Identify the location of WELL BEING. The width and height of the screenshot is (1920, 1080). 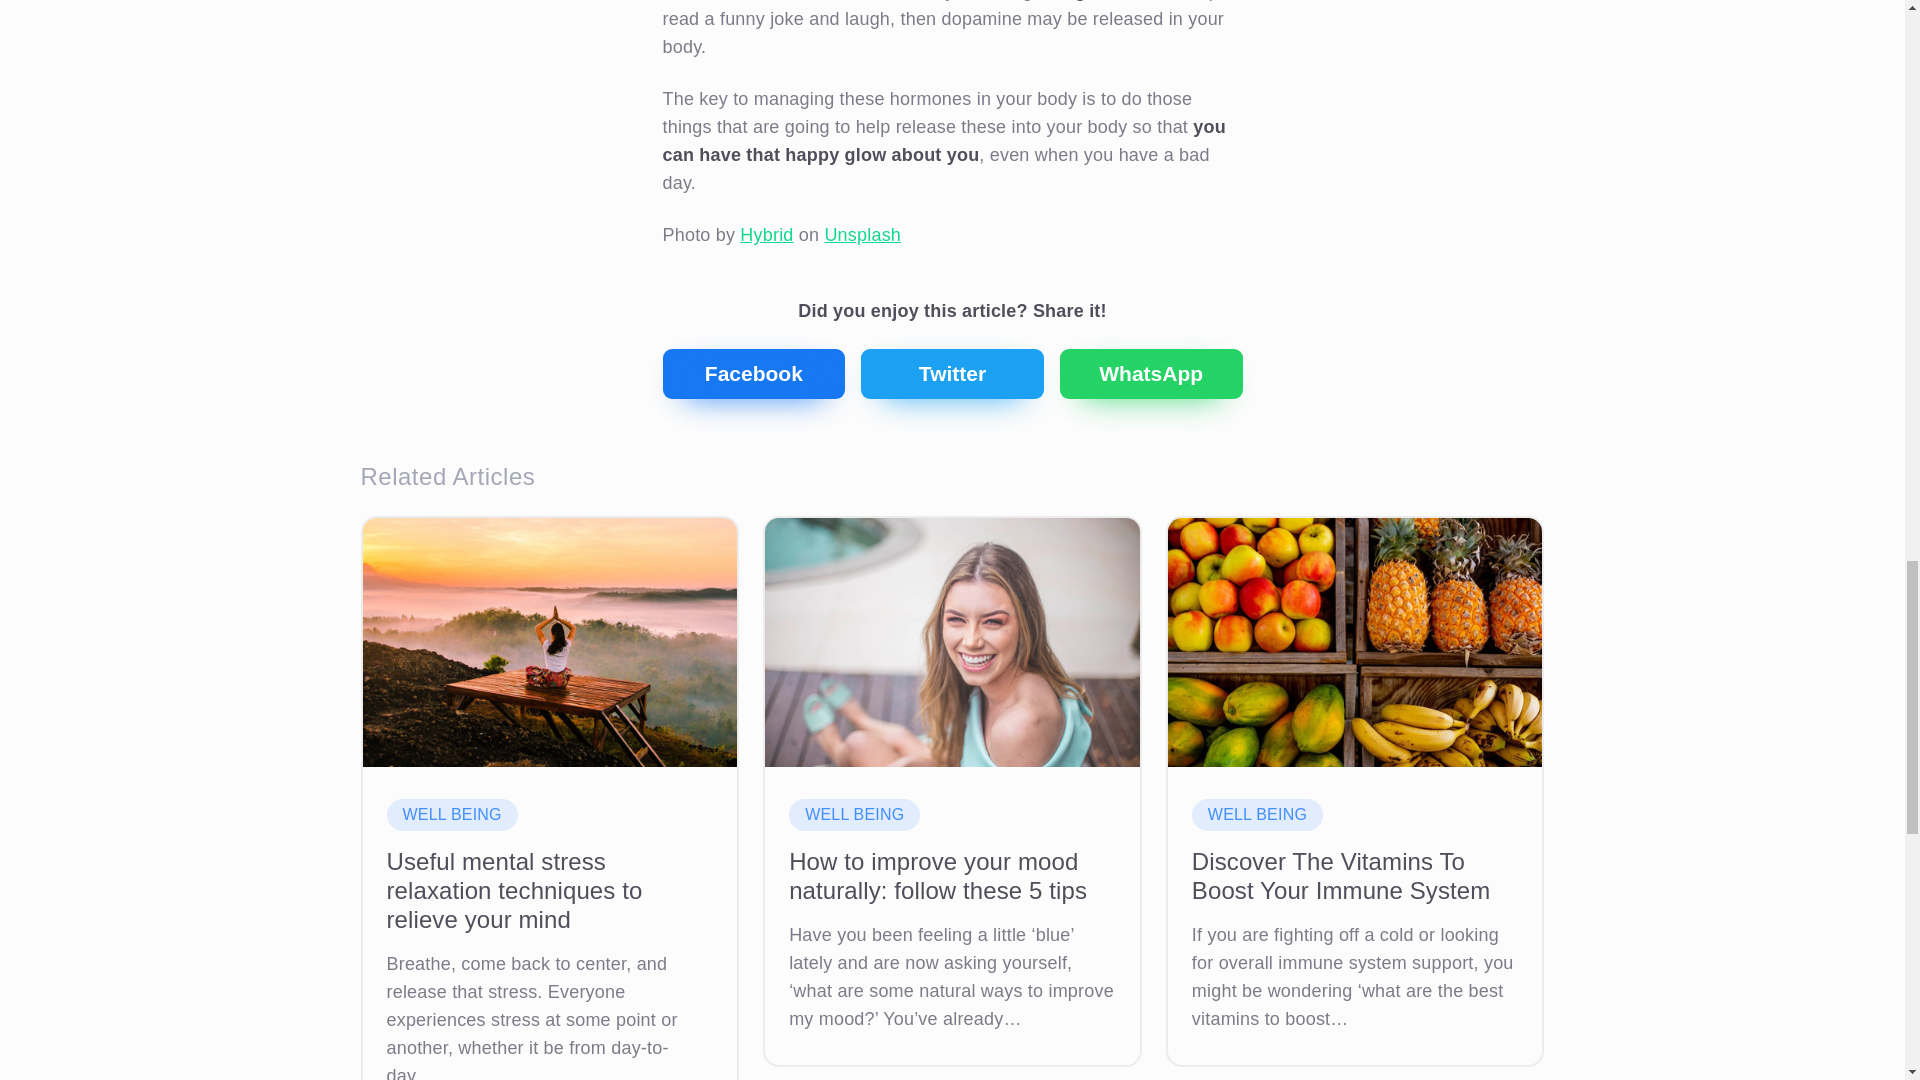
(450, 814).